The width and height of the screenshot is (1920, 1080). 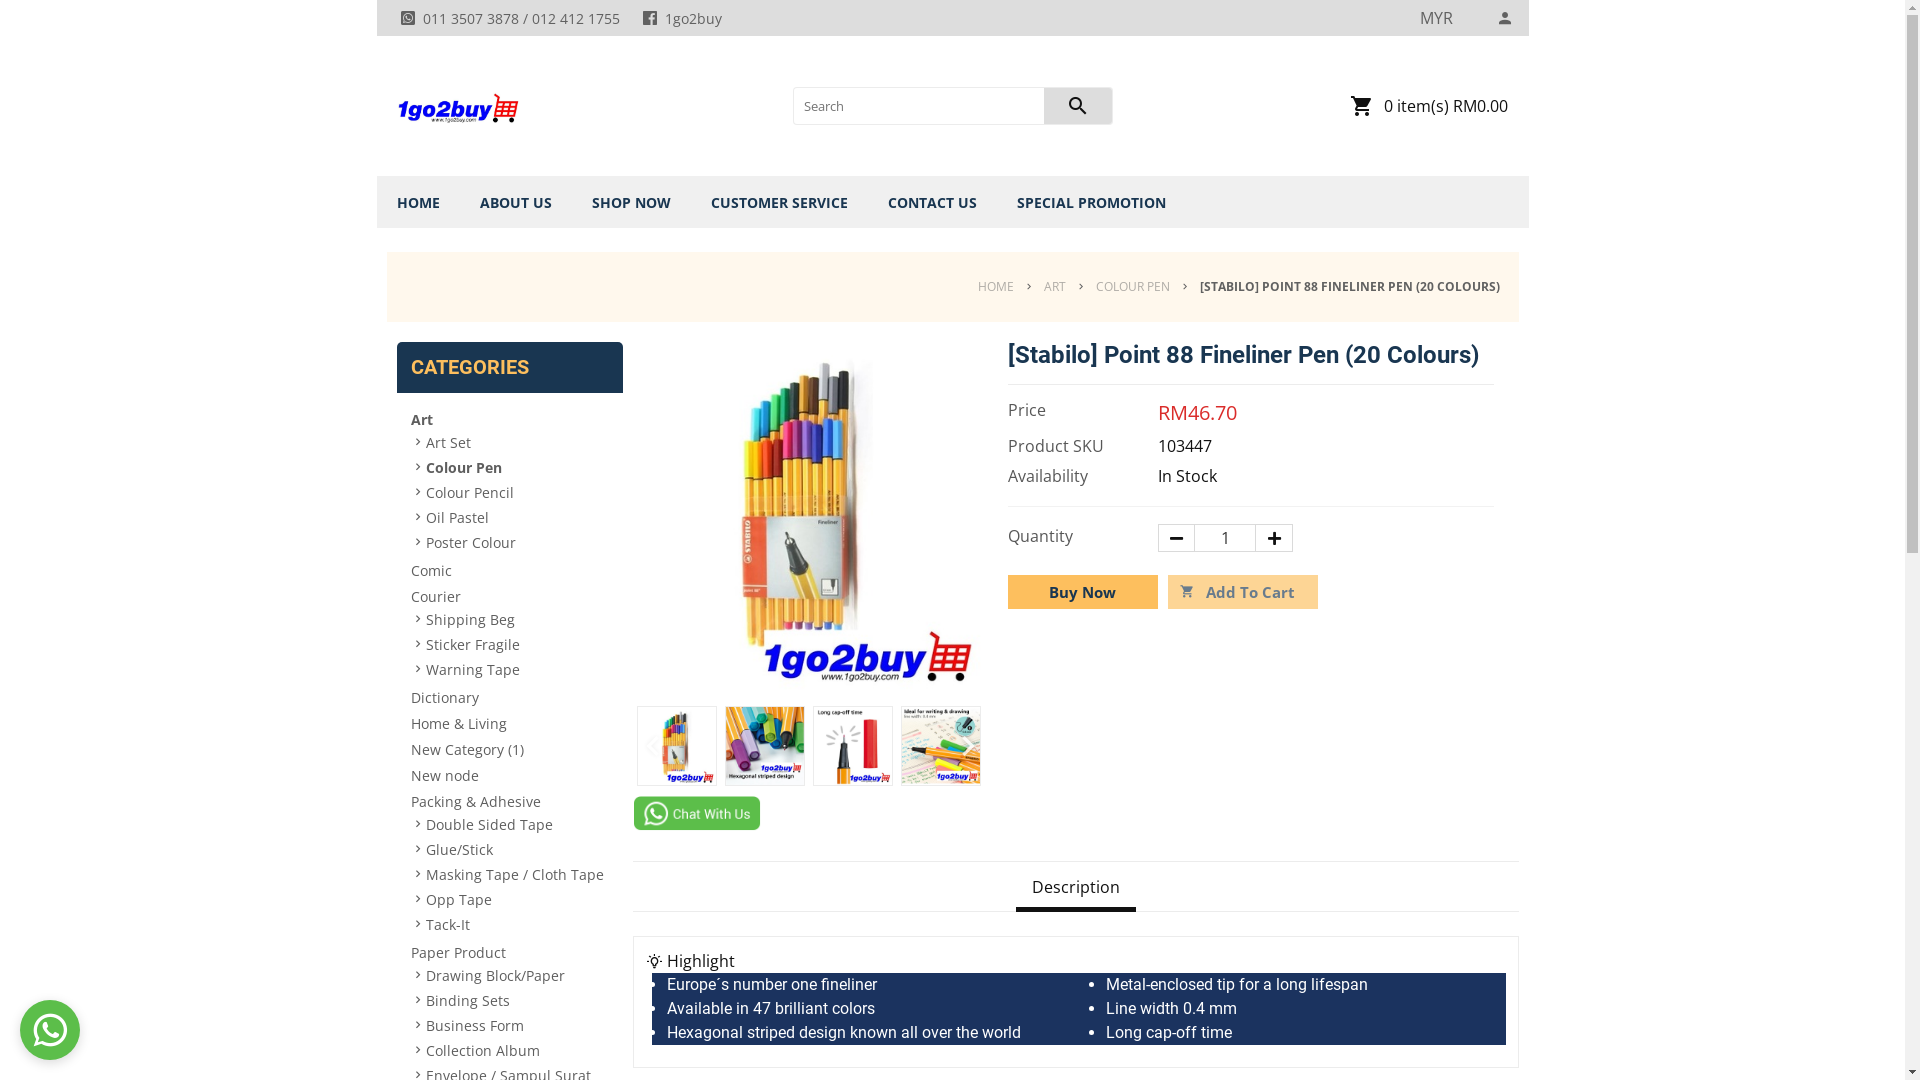 What do you see at coordinates (518, 542) in the screenshot?
I see `Poster Colour` at bounding box center [518, 542].